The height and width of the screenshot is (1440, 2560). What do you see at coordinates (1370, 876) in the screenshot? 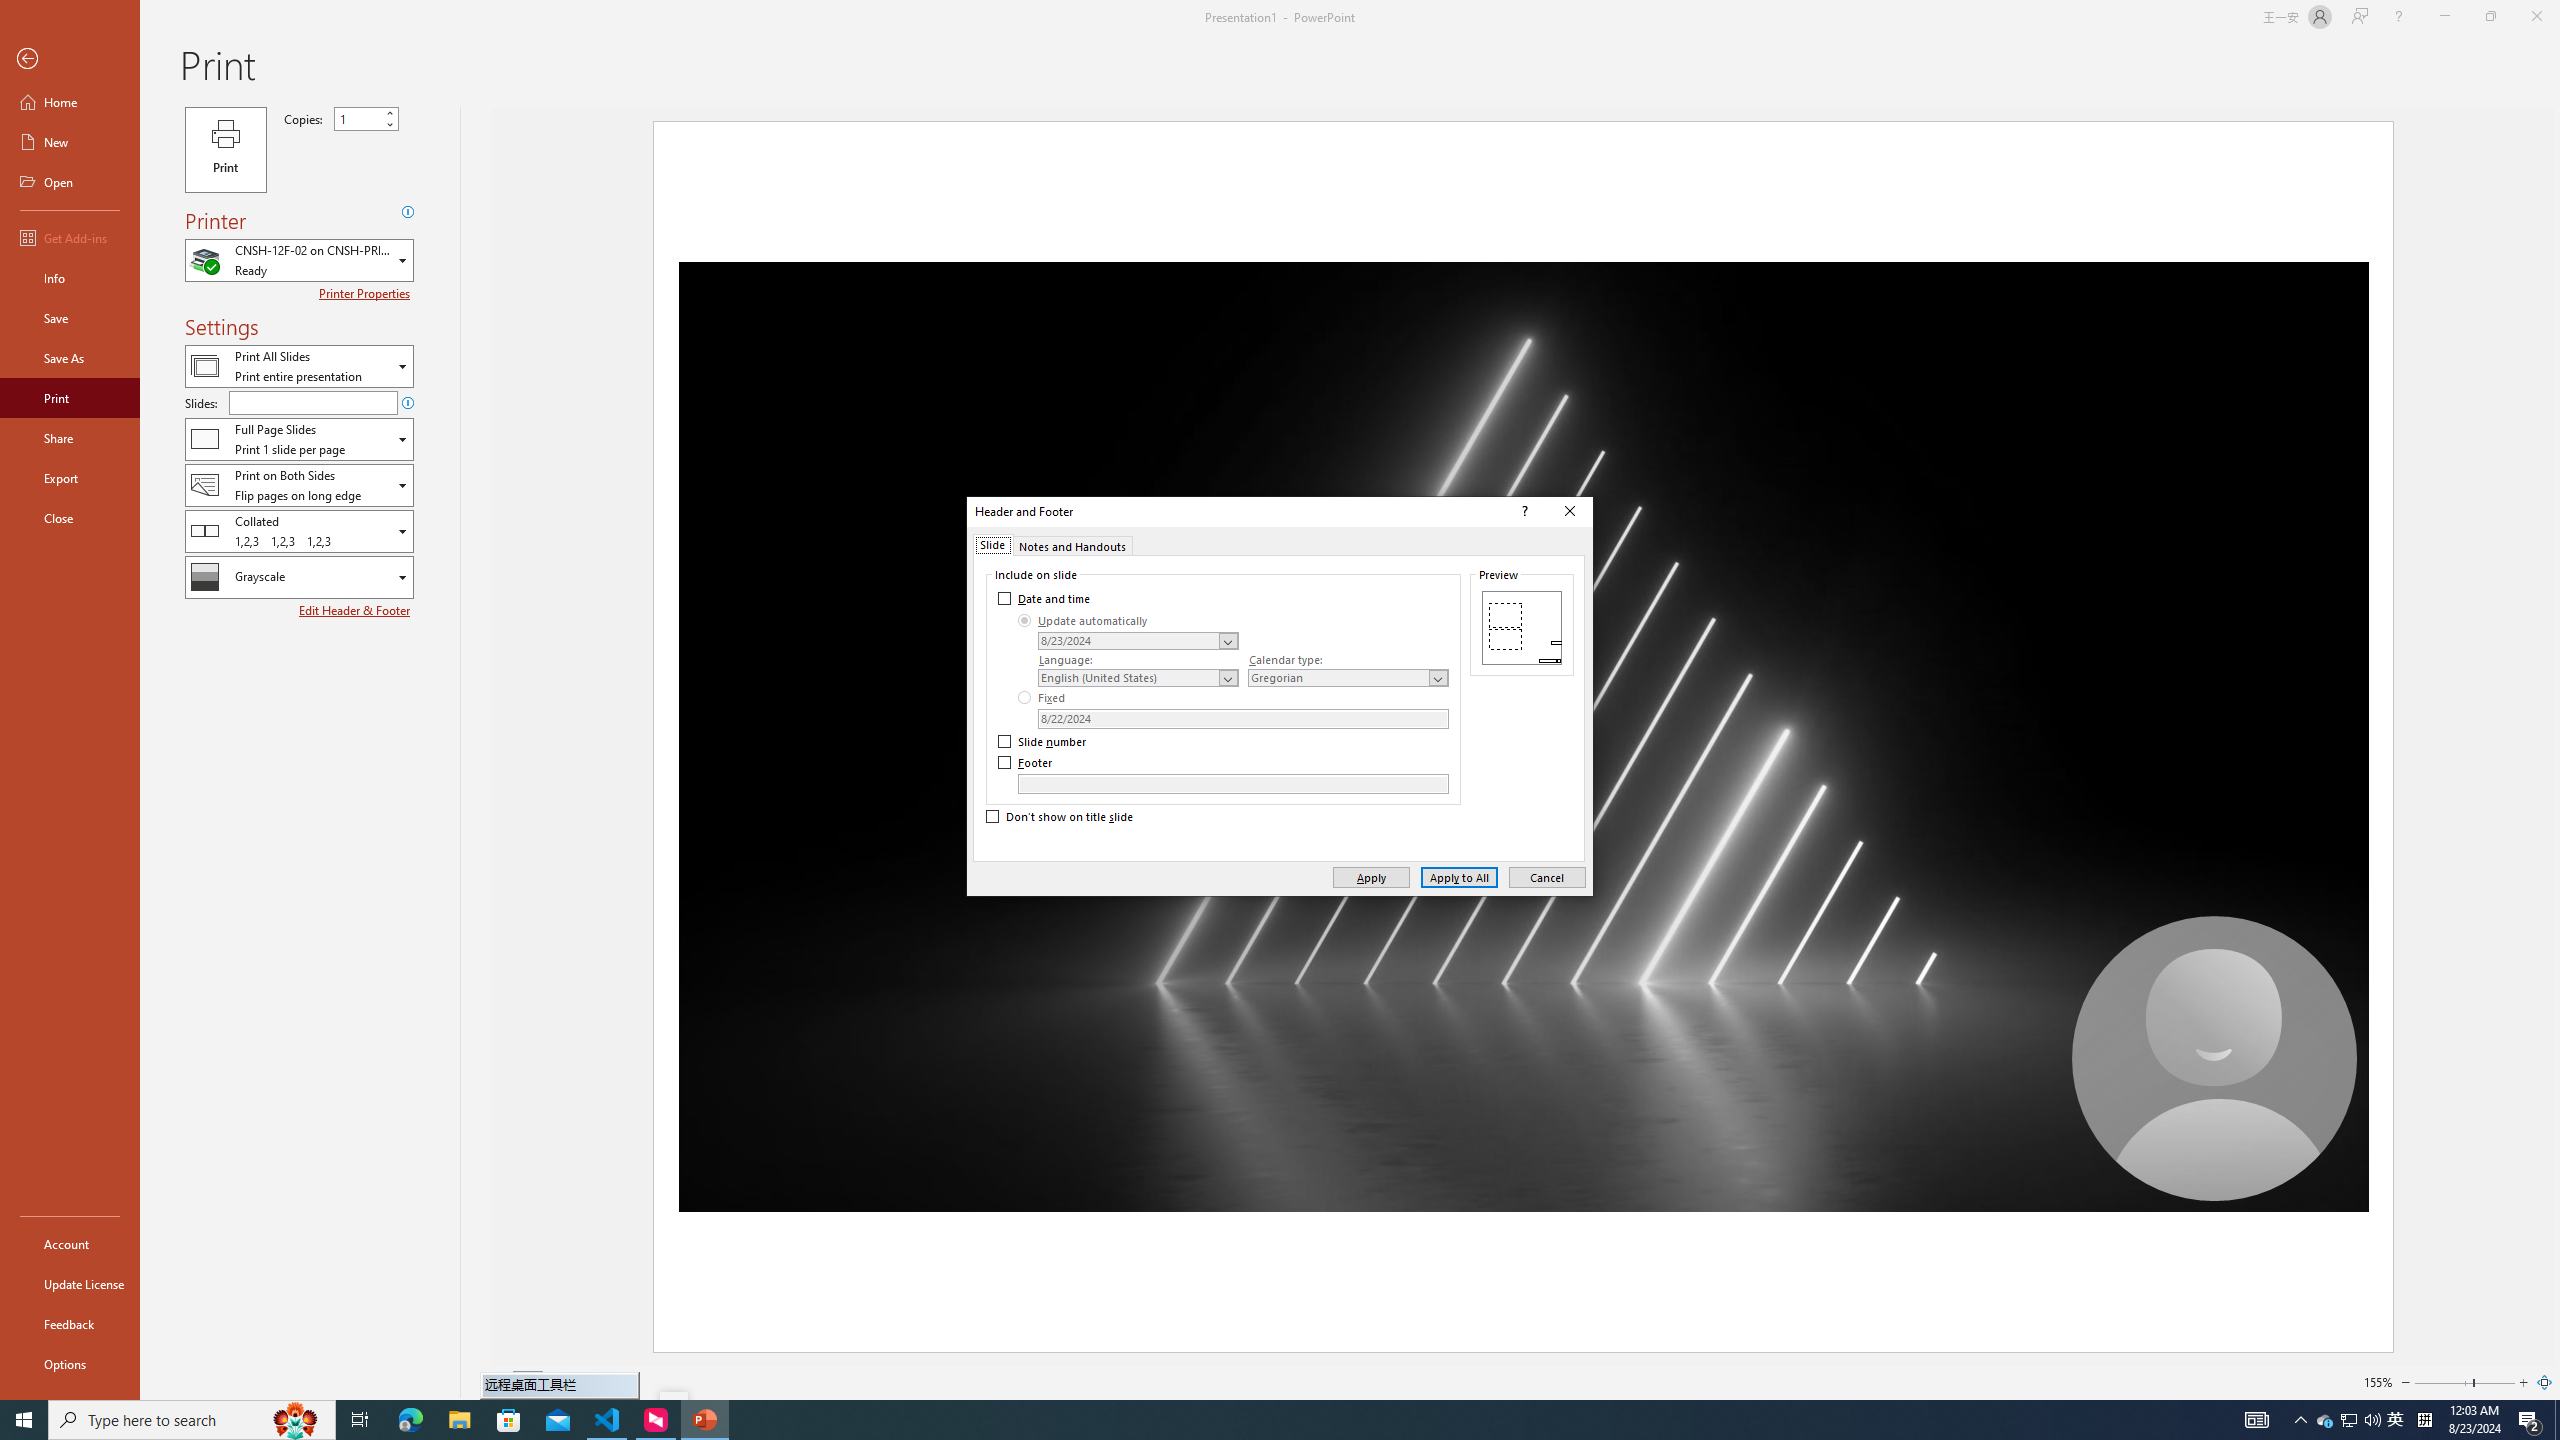
I see `Apply` at bounding box center [1370, 876].